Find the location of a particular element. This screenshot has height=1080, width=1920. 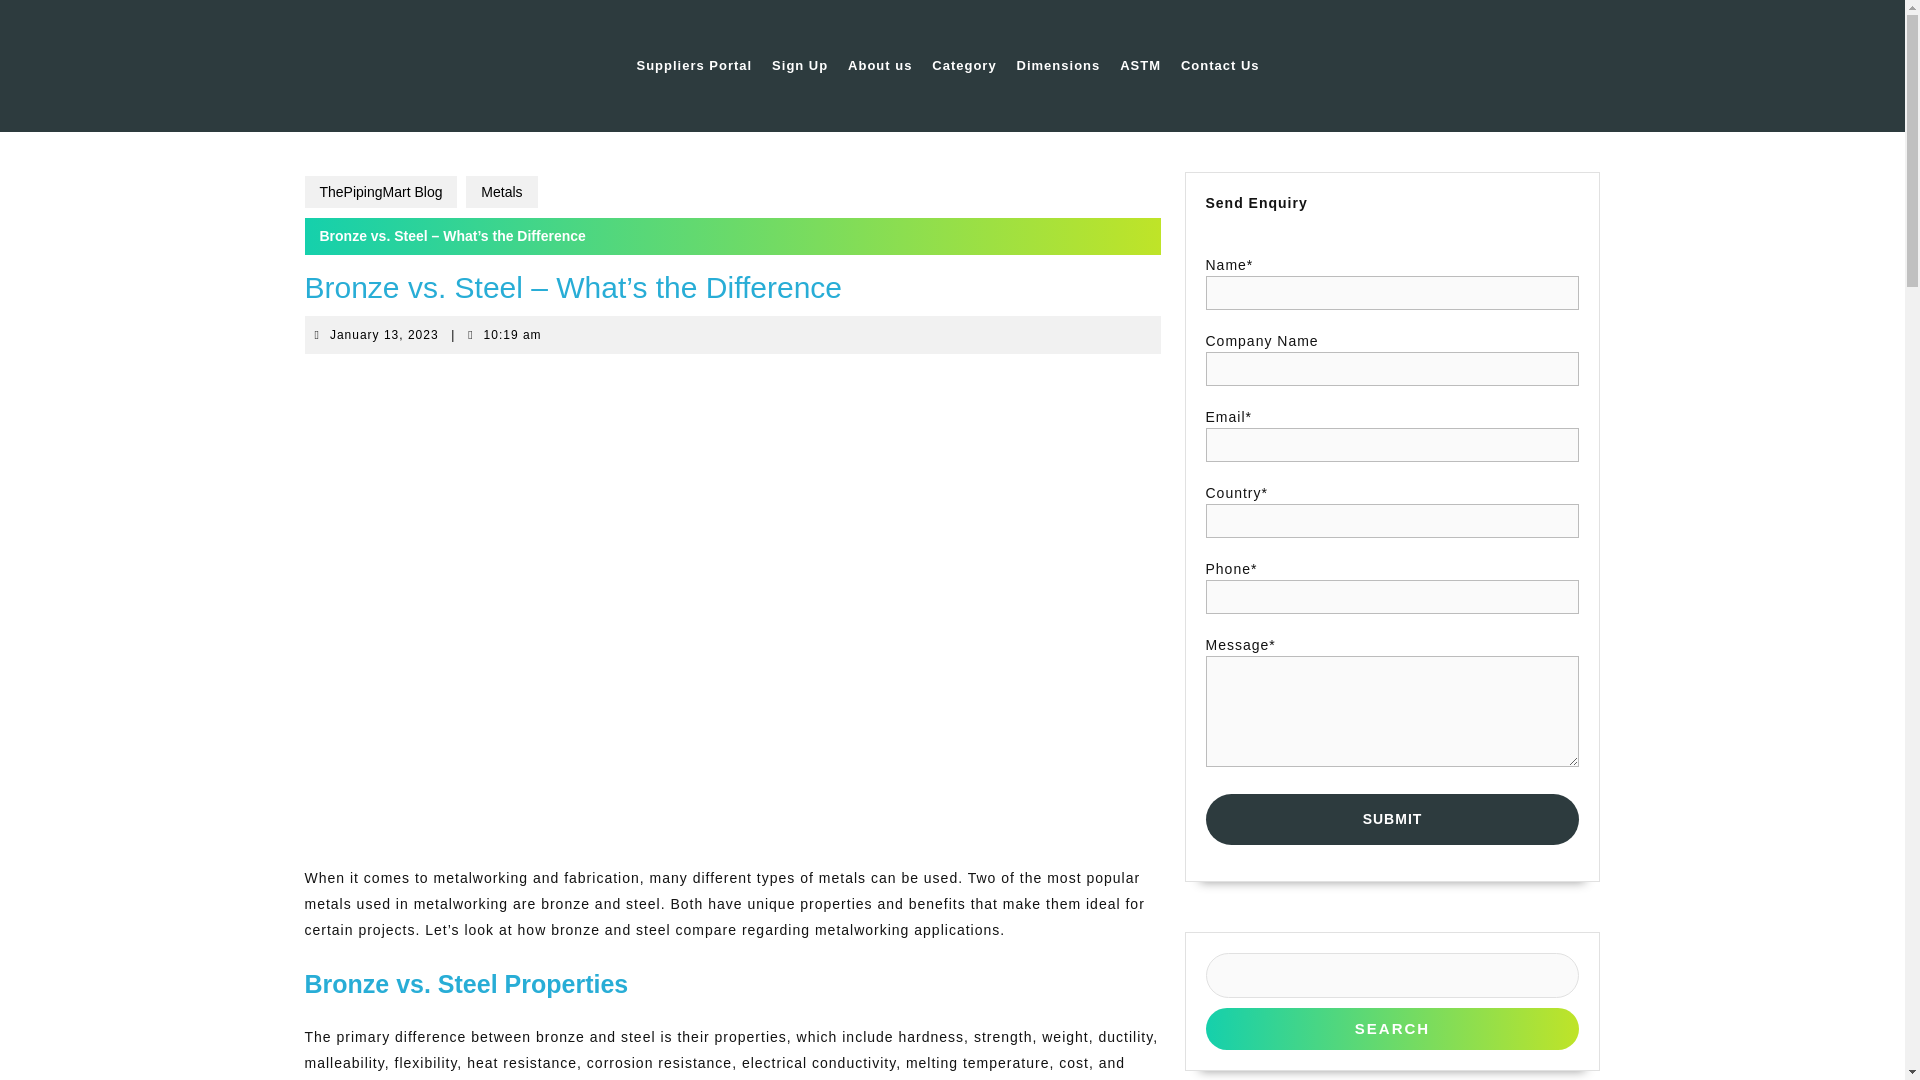

Metals is located at coordinates (502, 192).